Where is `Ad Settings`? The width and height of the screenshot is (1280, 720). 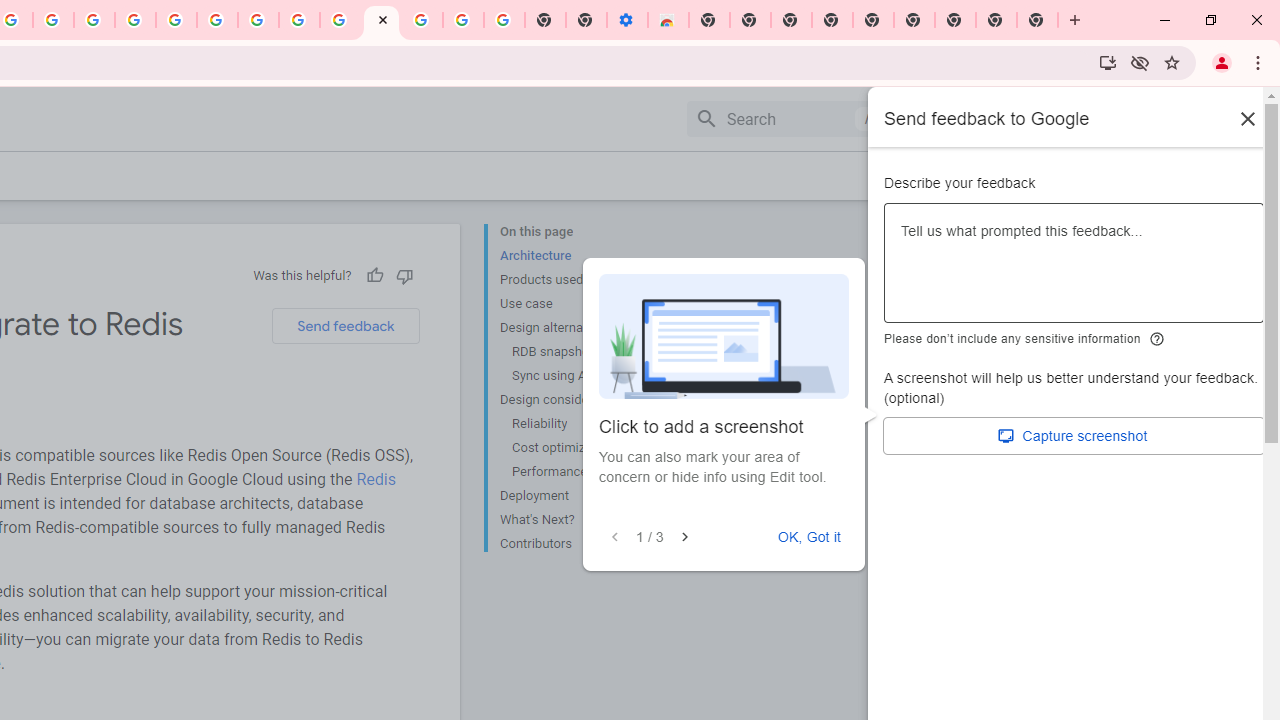 Ad Settings is located at coordinates (136, 20).